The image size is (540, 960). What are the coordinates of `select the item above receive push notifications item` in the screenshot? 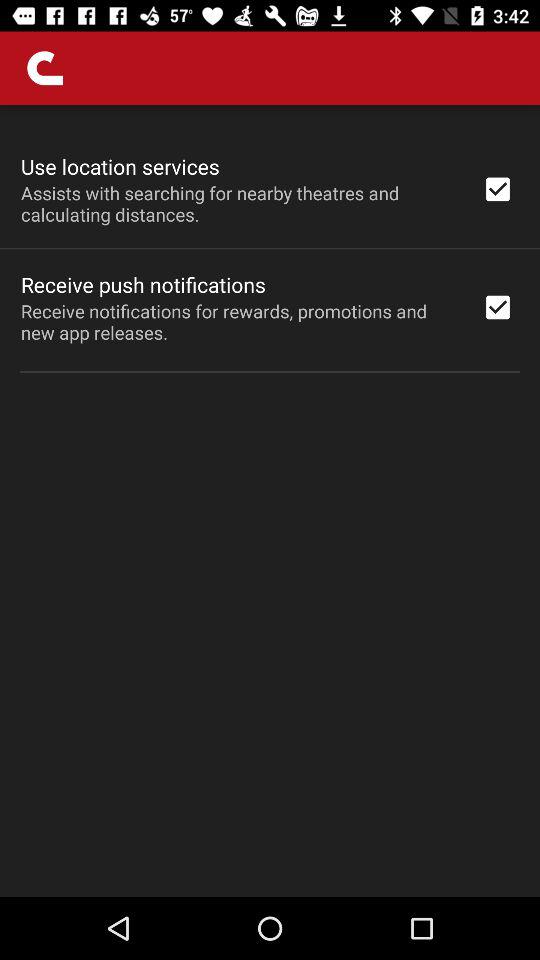 It's located at (238, 203).